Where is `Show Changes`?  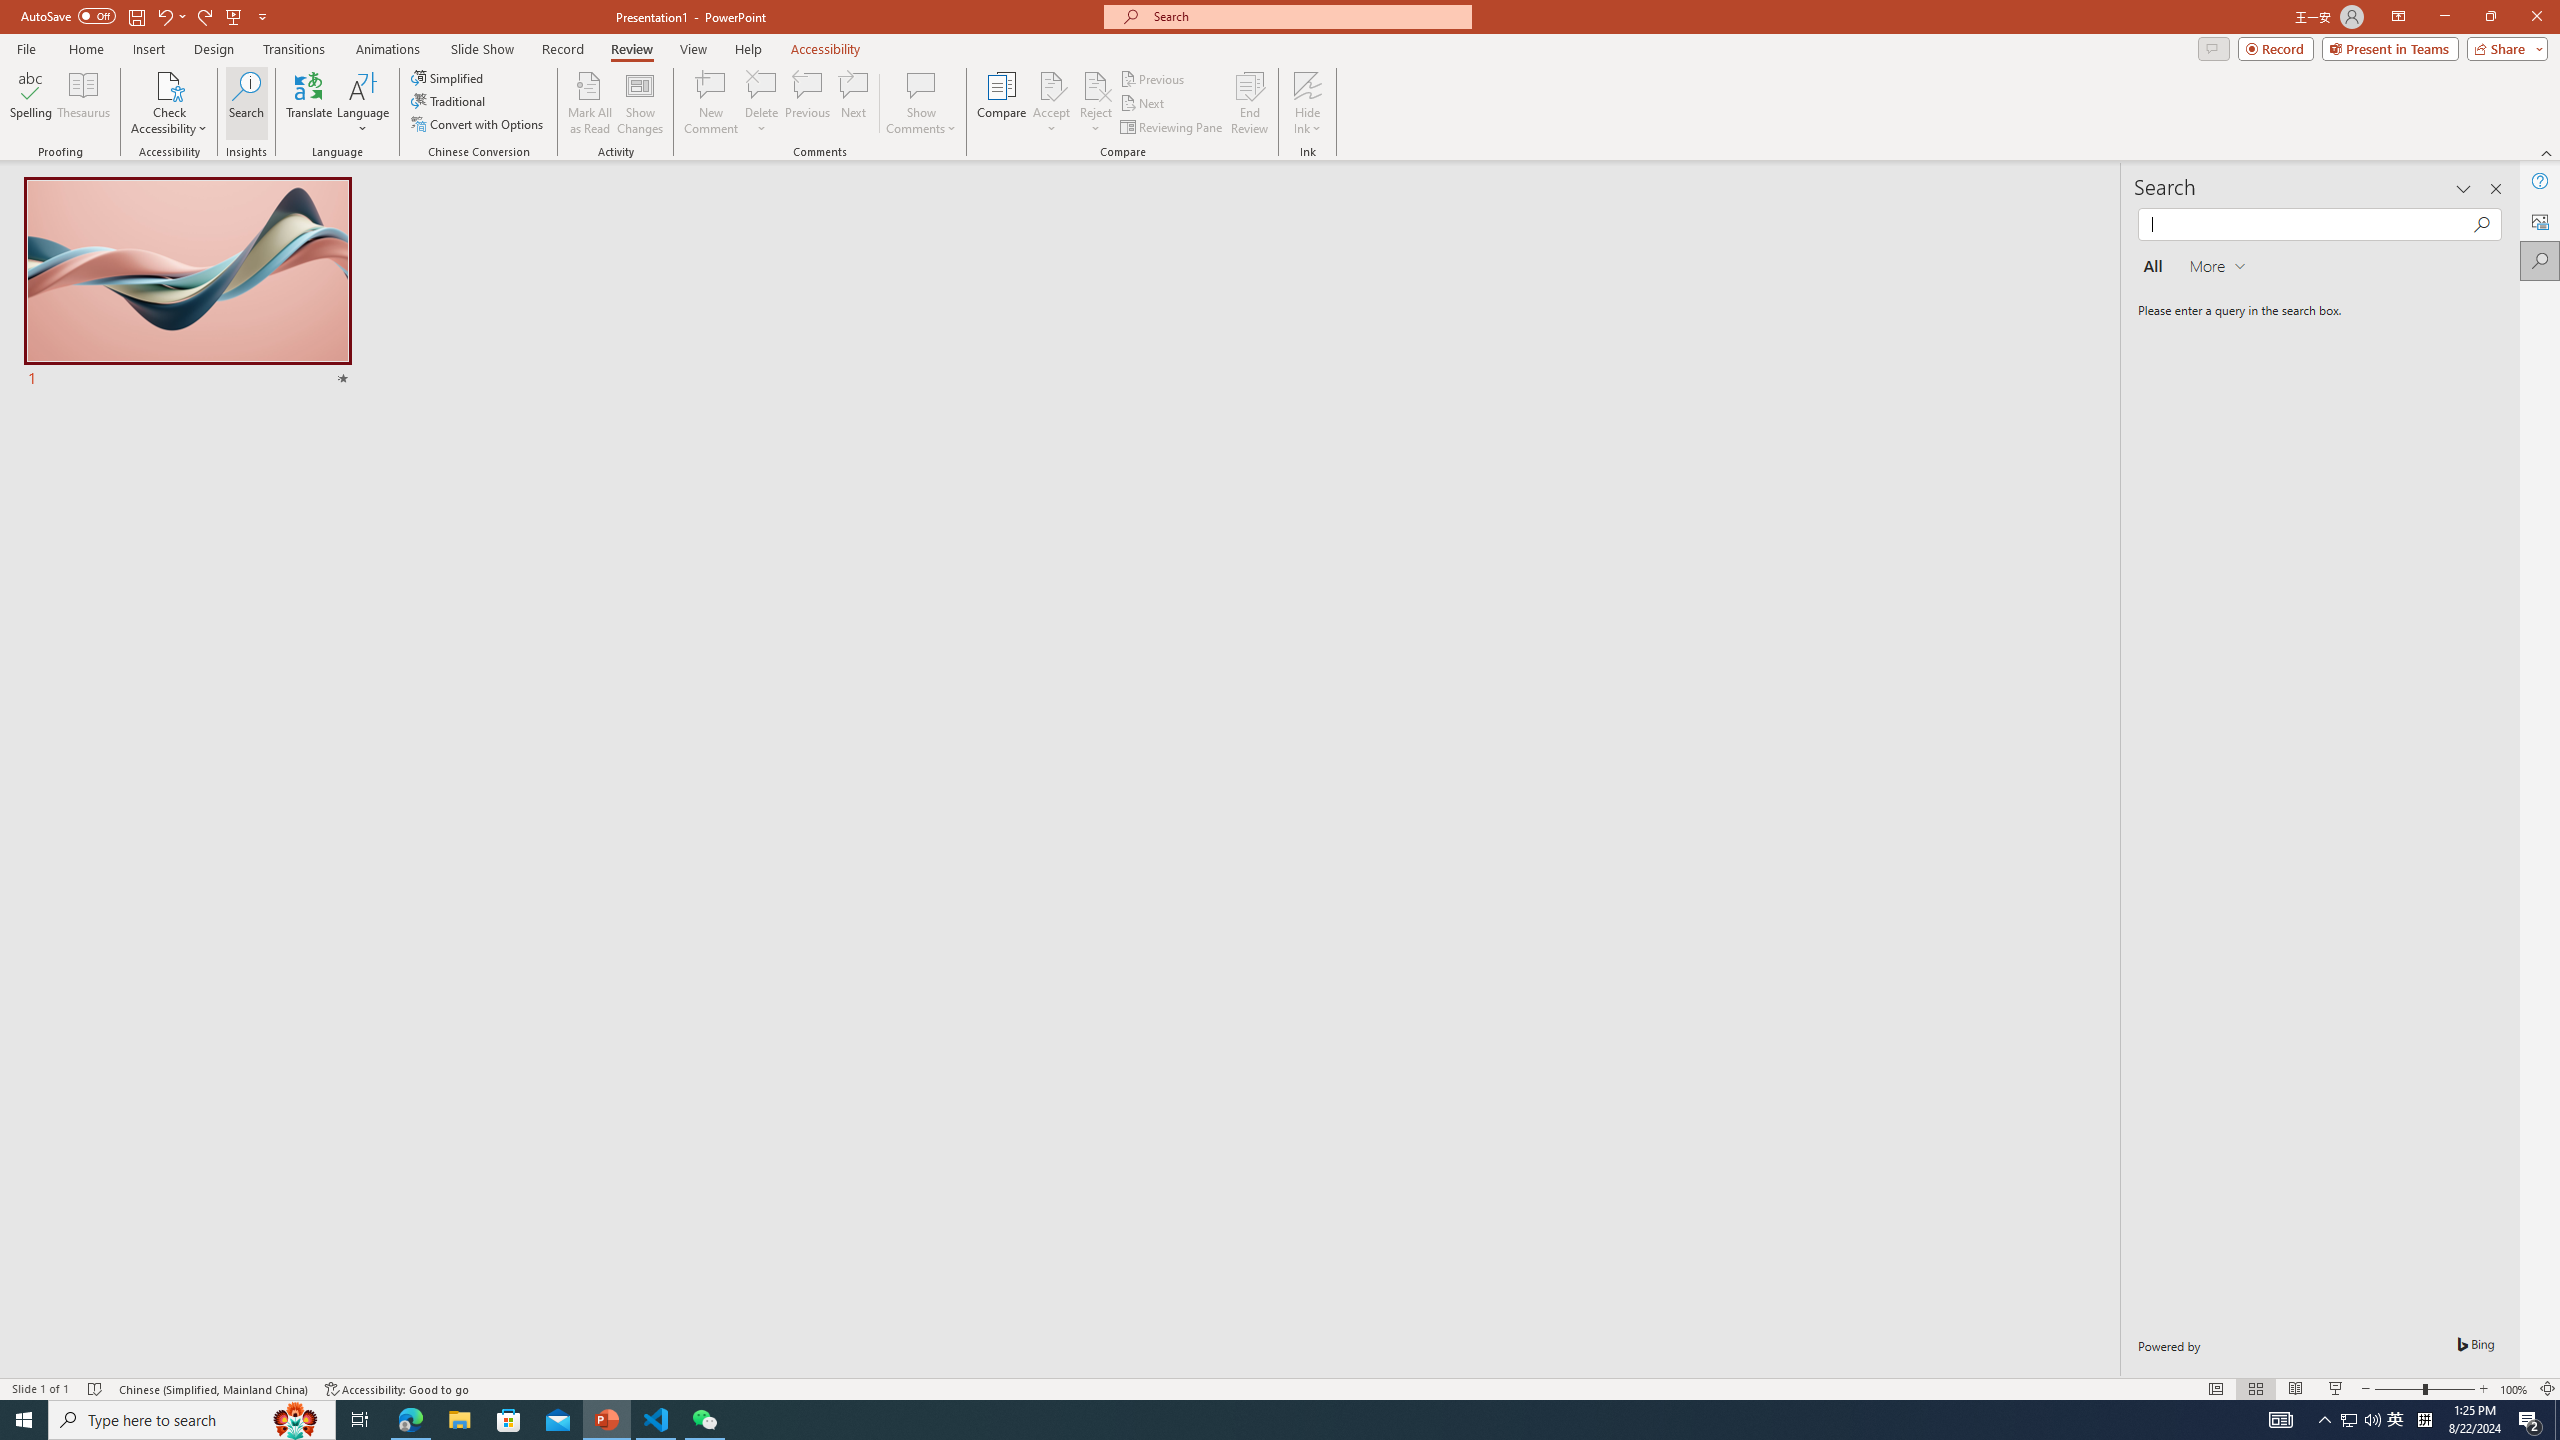 Show Changes is located at coordinates (640, 103).